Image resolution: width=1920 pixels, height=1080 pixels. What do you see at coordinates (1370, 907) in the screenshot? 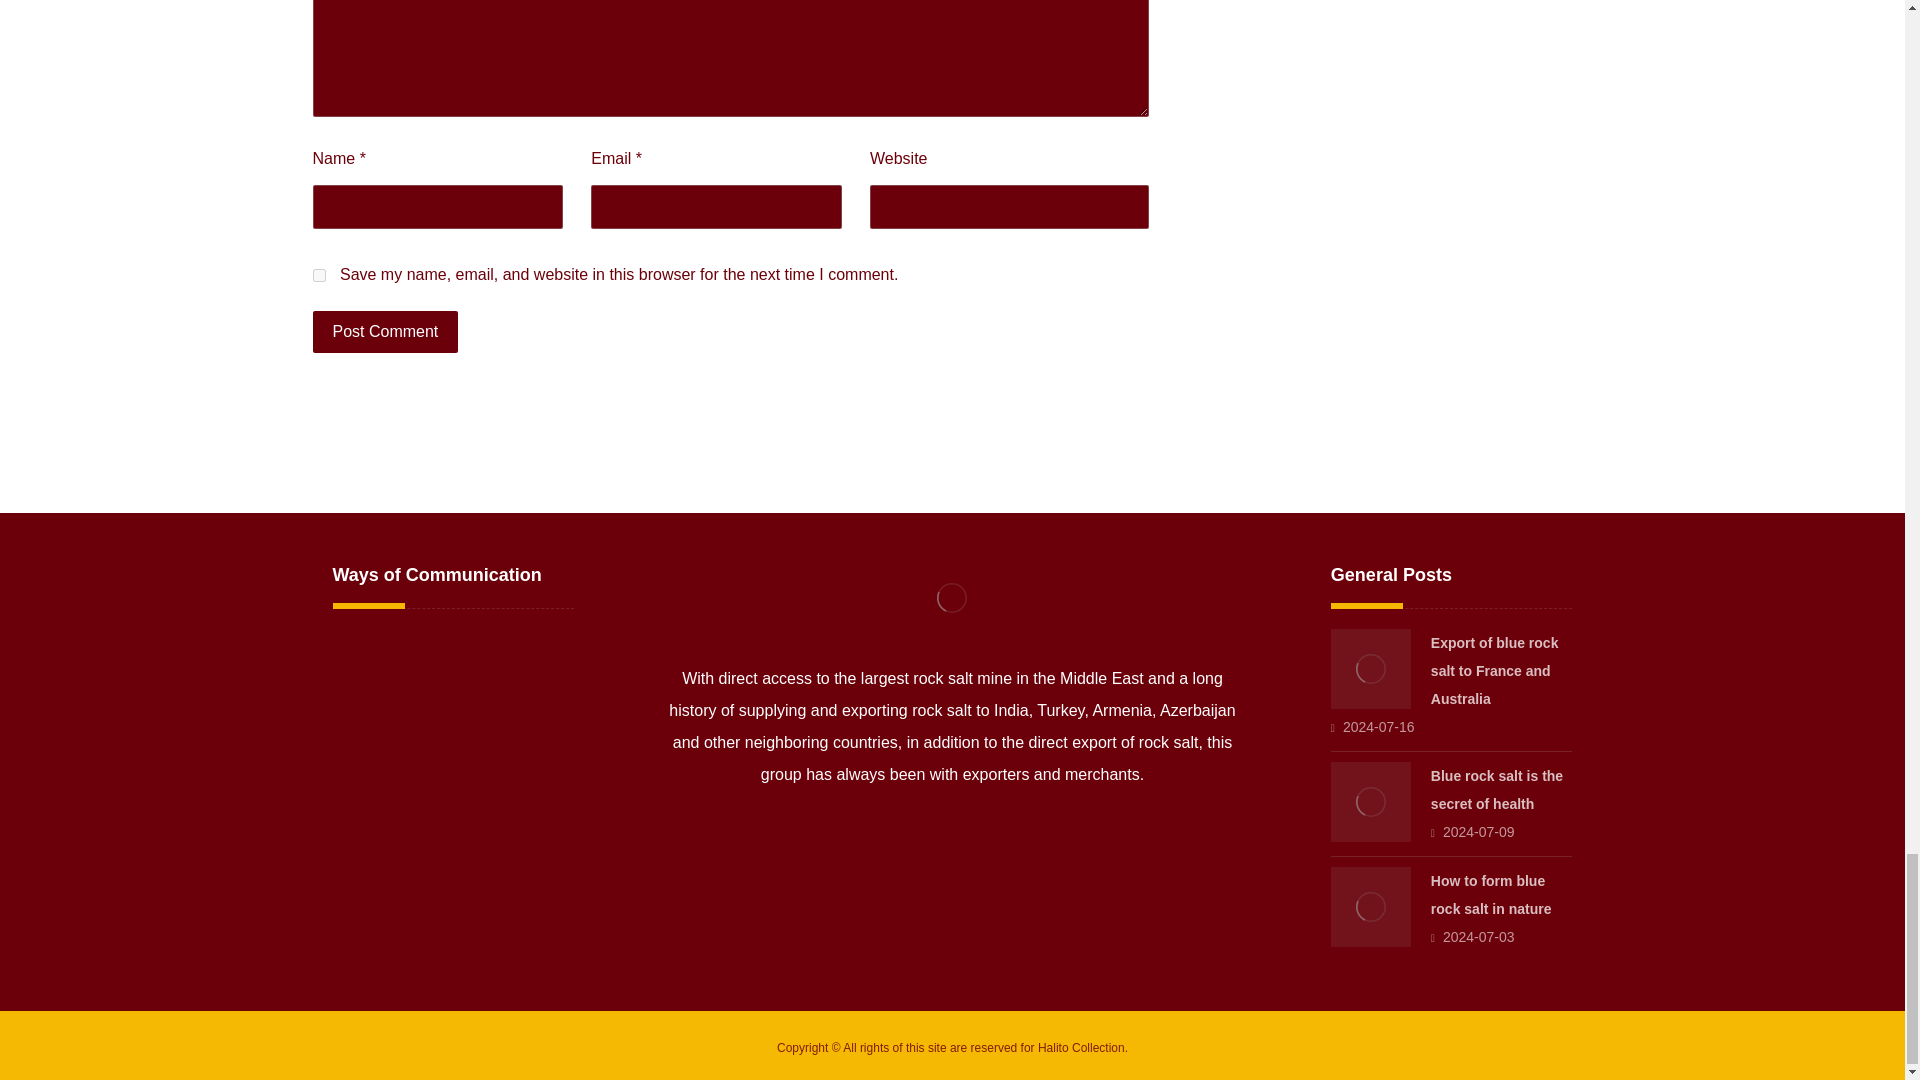
I see `How to form blue rock salt in nature` at bounding box center [1370, 907].